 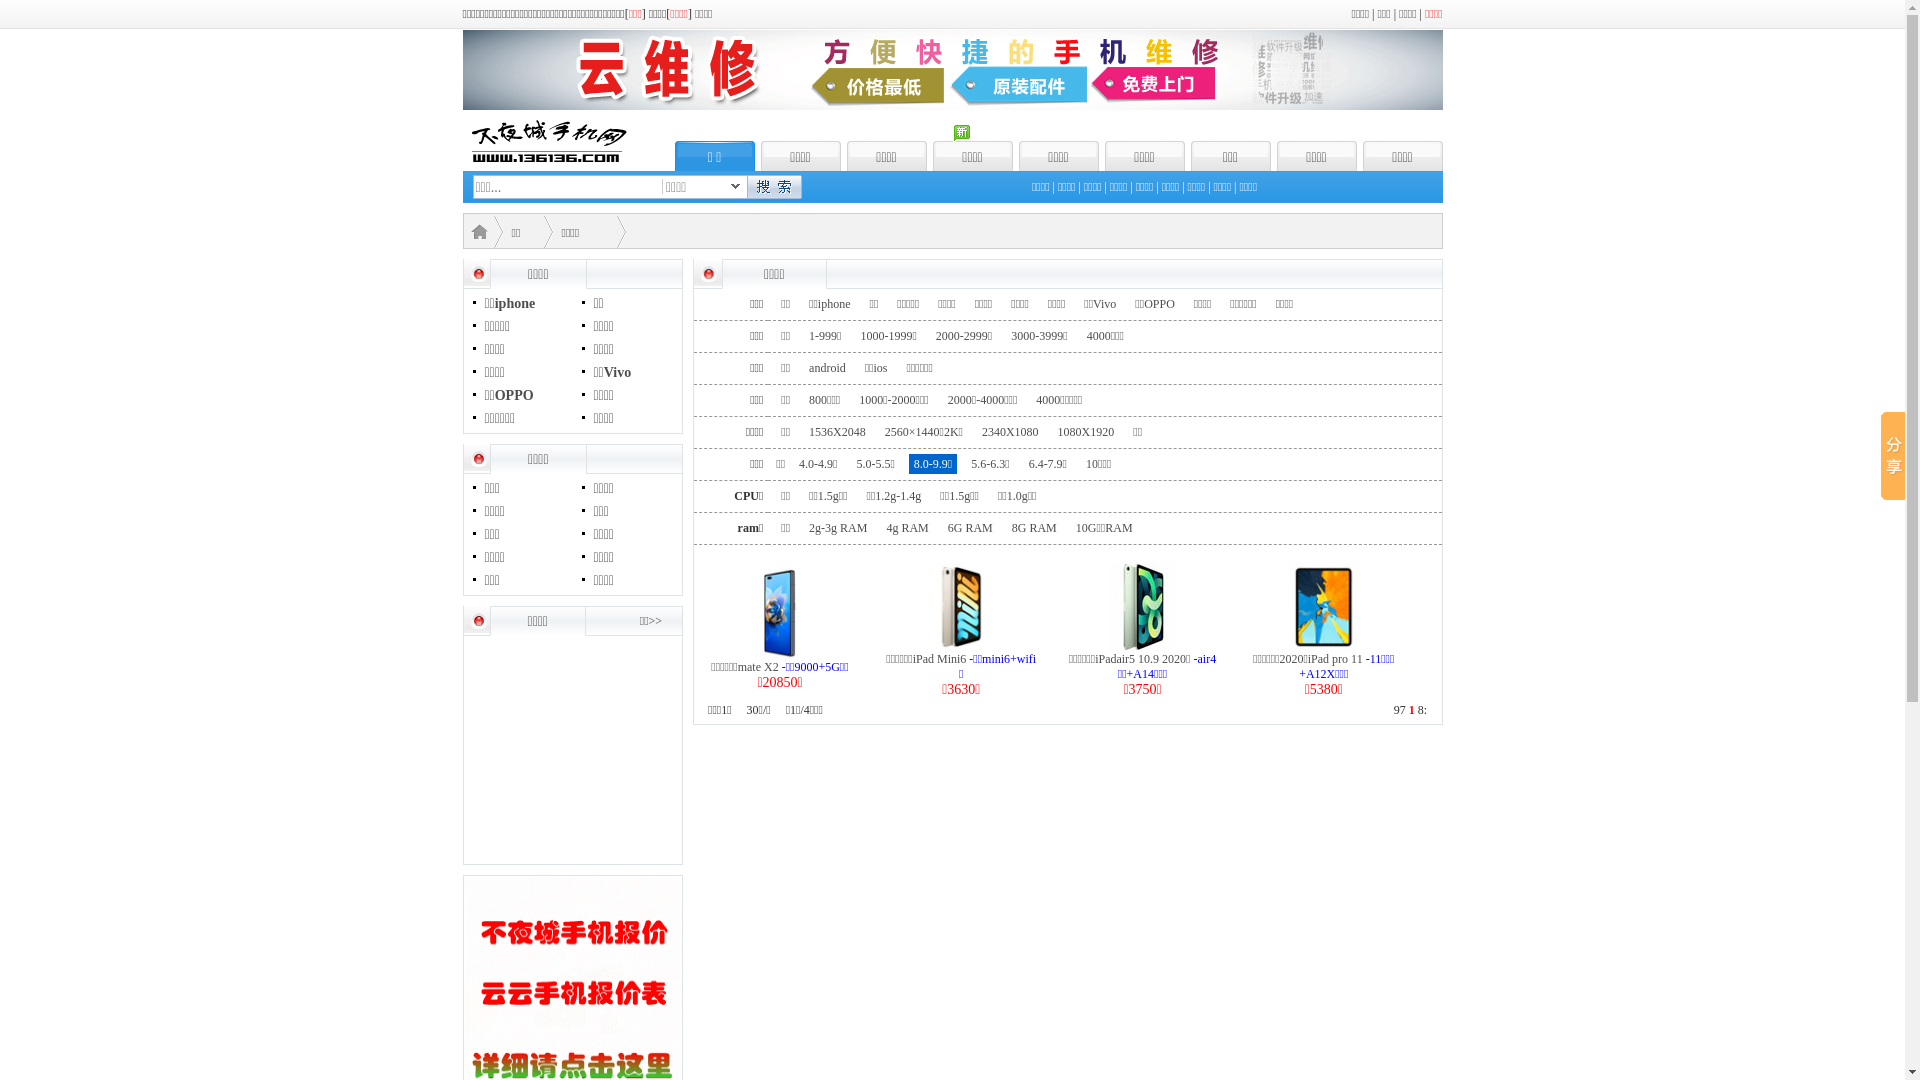 What do you see at coordinates (838, 432) in the screenshot?
I see `1536X2048` at bounding box center [838, 432].